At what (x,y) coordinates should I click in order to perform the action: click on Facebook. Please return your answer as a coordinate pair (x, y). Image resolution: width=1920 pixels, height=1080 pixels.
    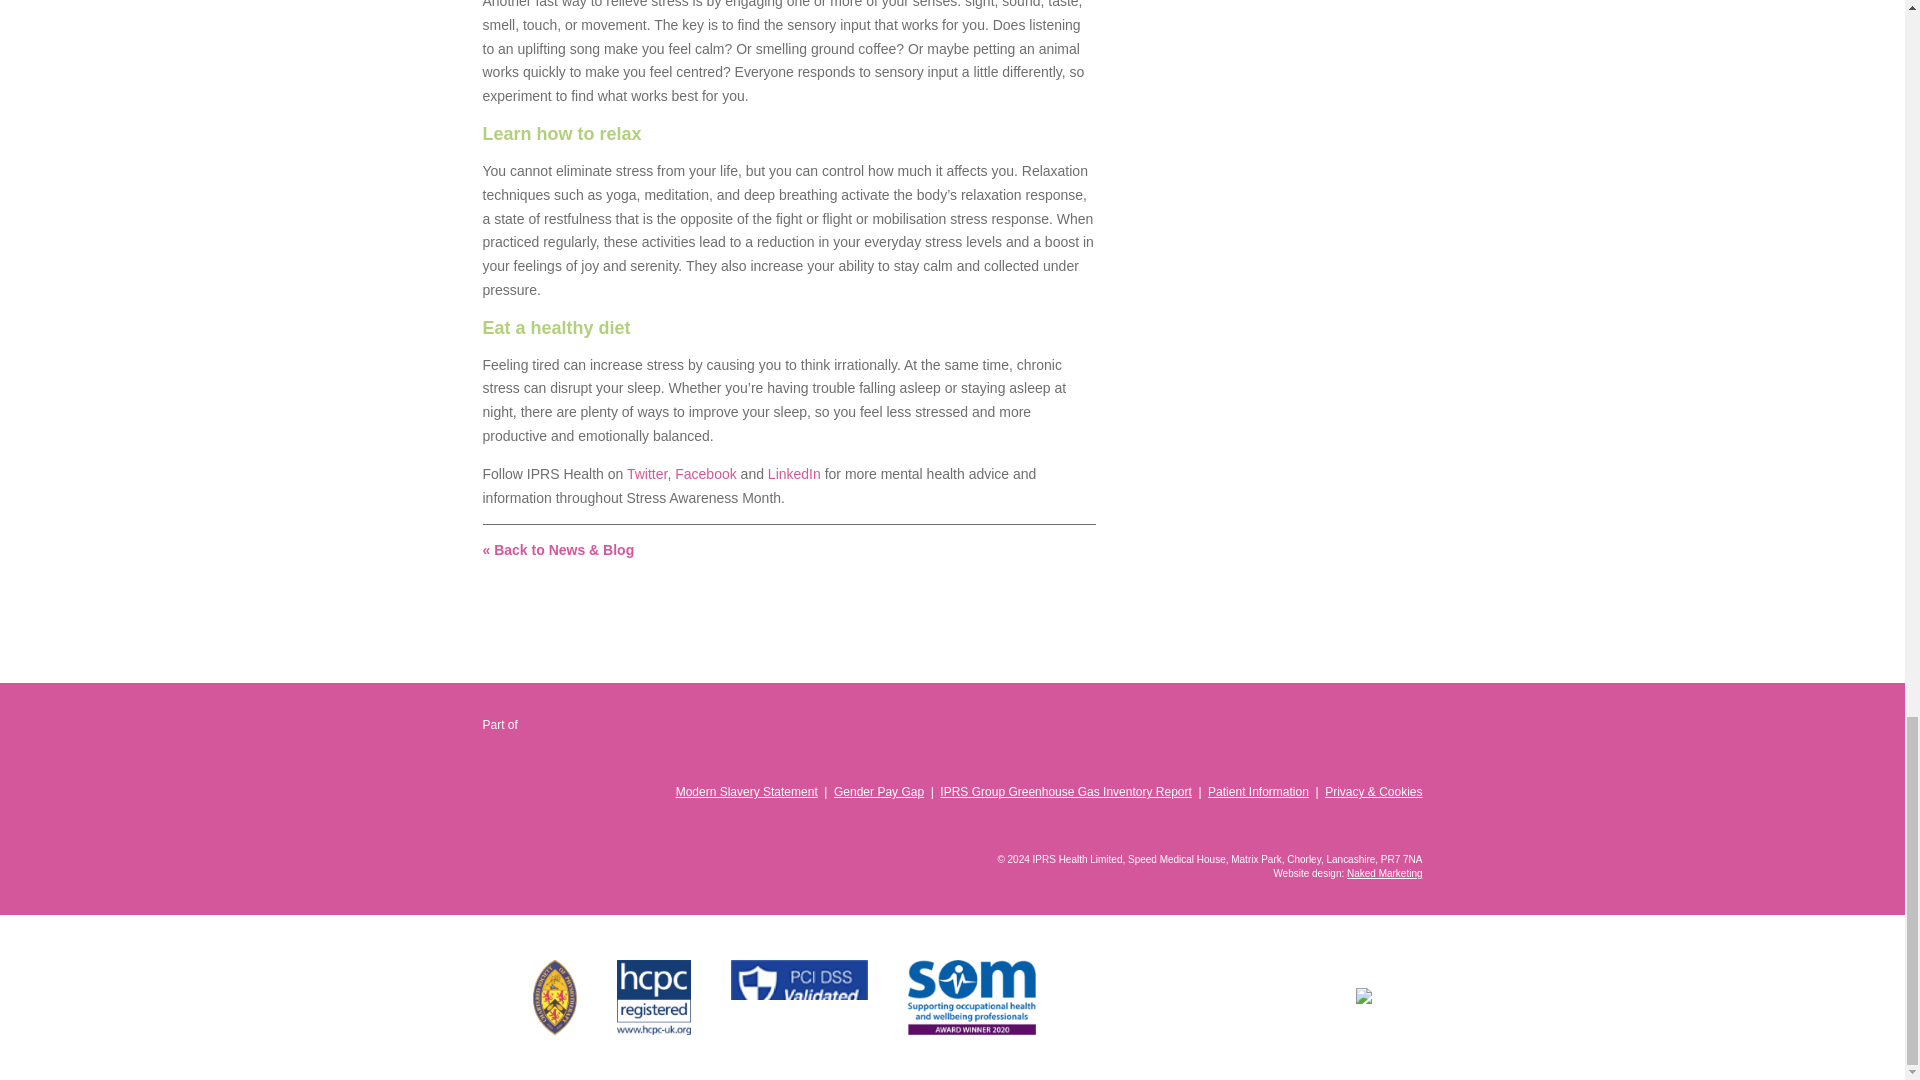
    Looking at the image, I should click on (705, 473).